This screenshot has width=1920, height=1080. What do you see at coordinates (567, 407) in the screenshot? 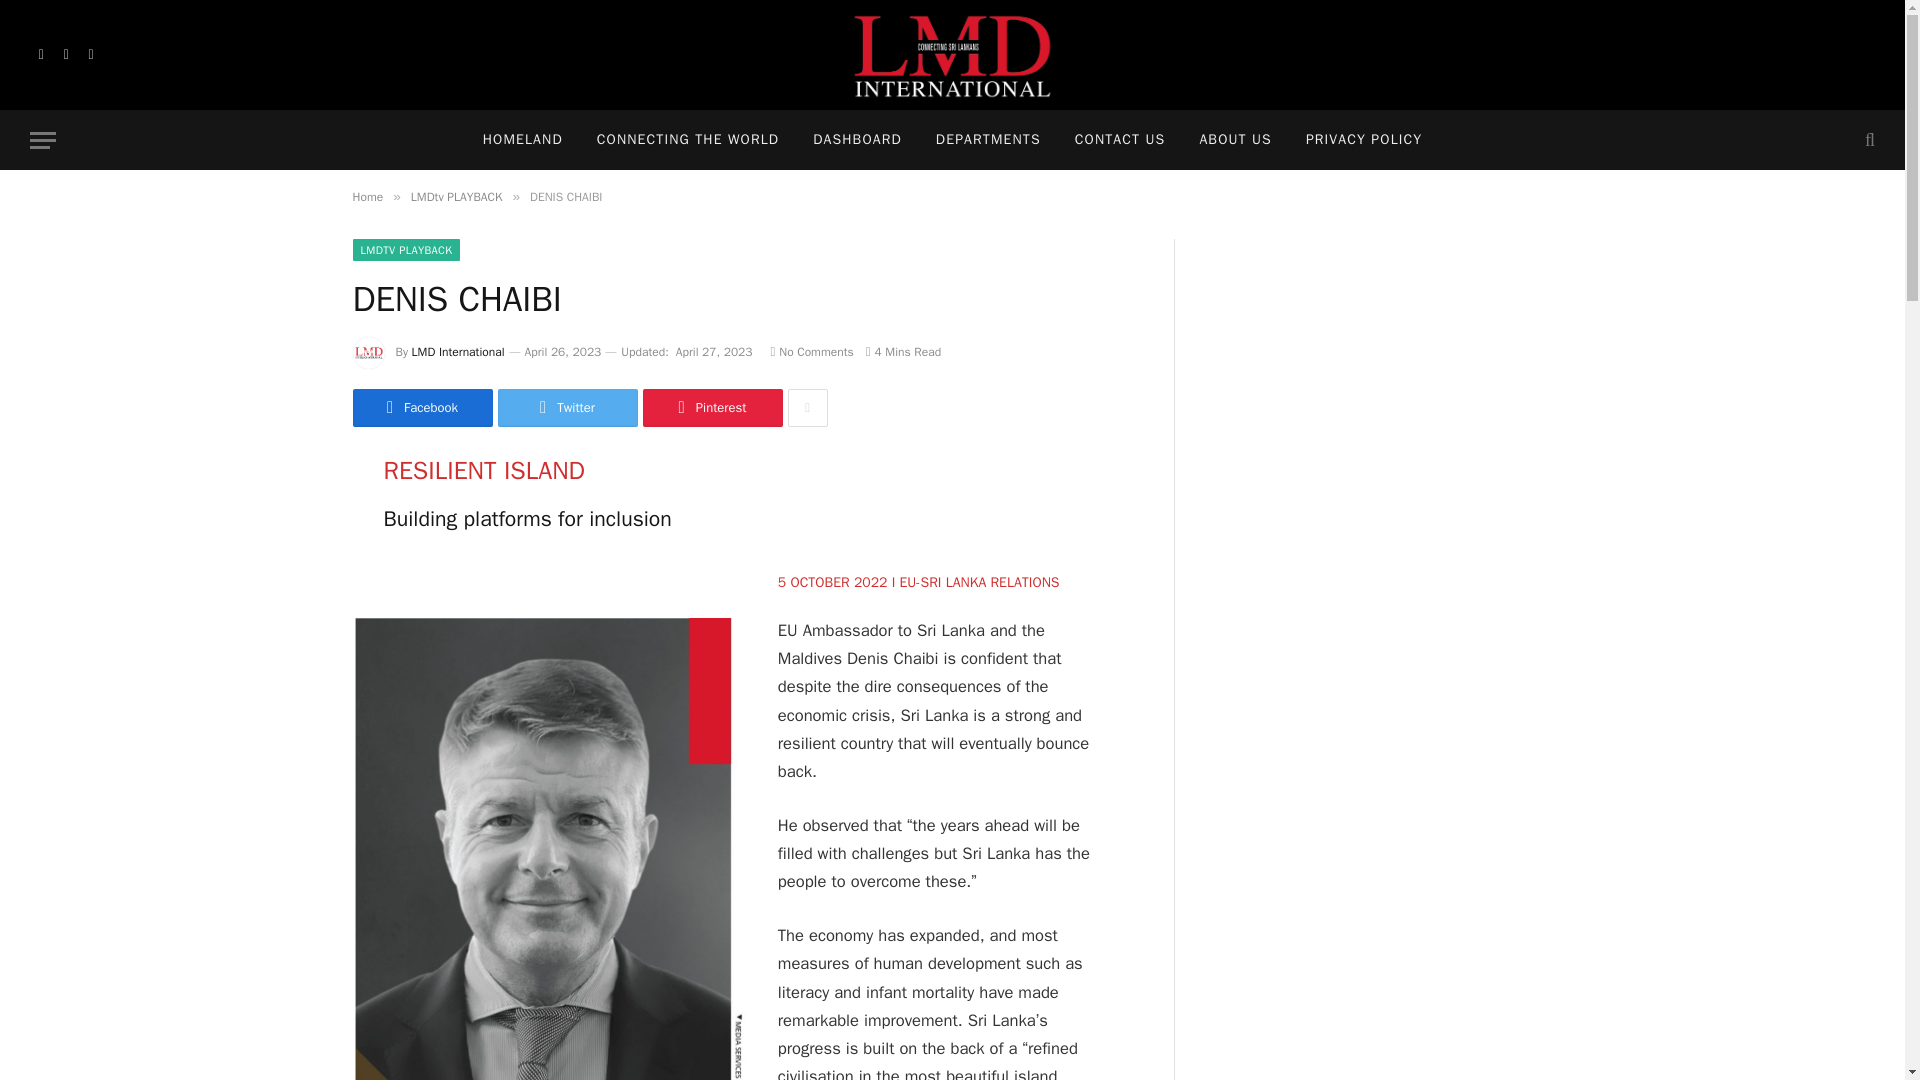
I see `Twitter` at bounding box center [567, 407].